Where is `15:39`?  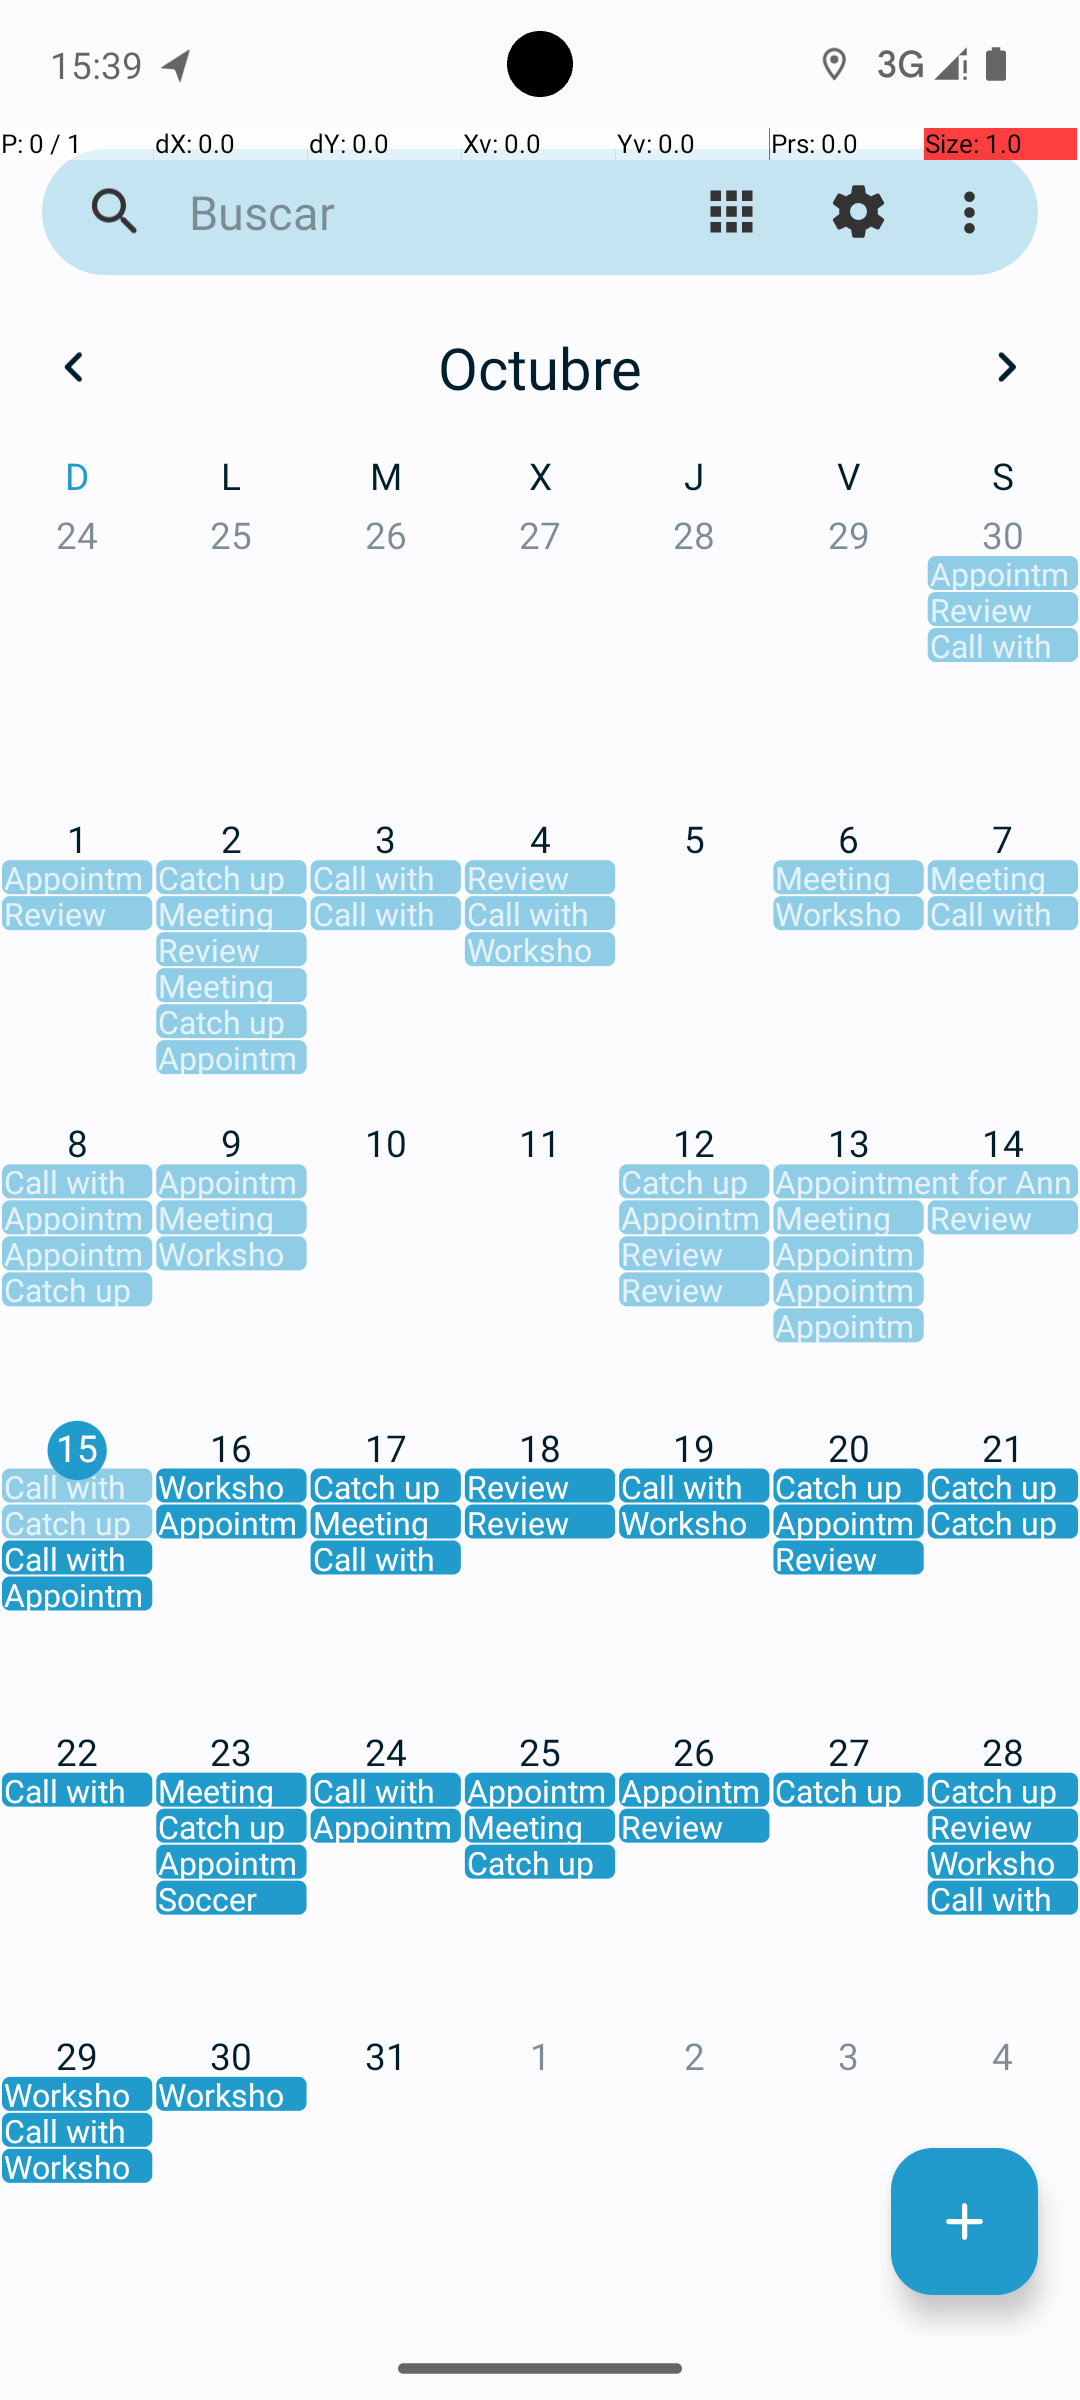 15:39 is located at coordinates (99, 64).